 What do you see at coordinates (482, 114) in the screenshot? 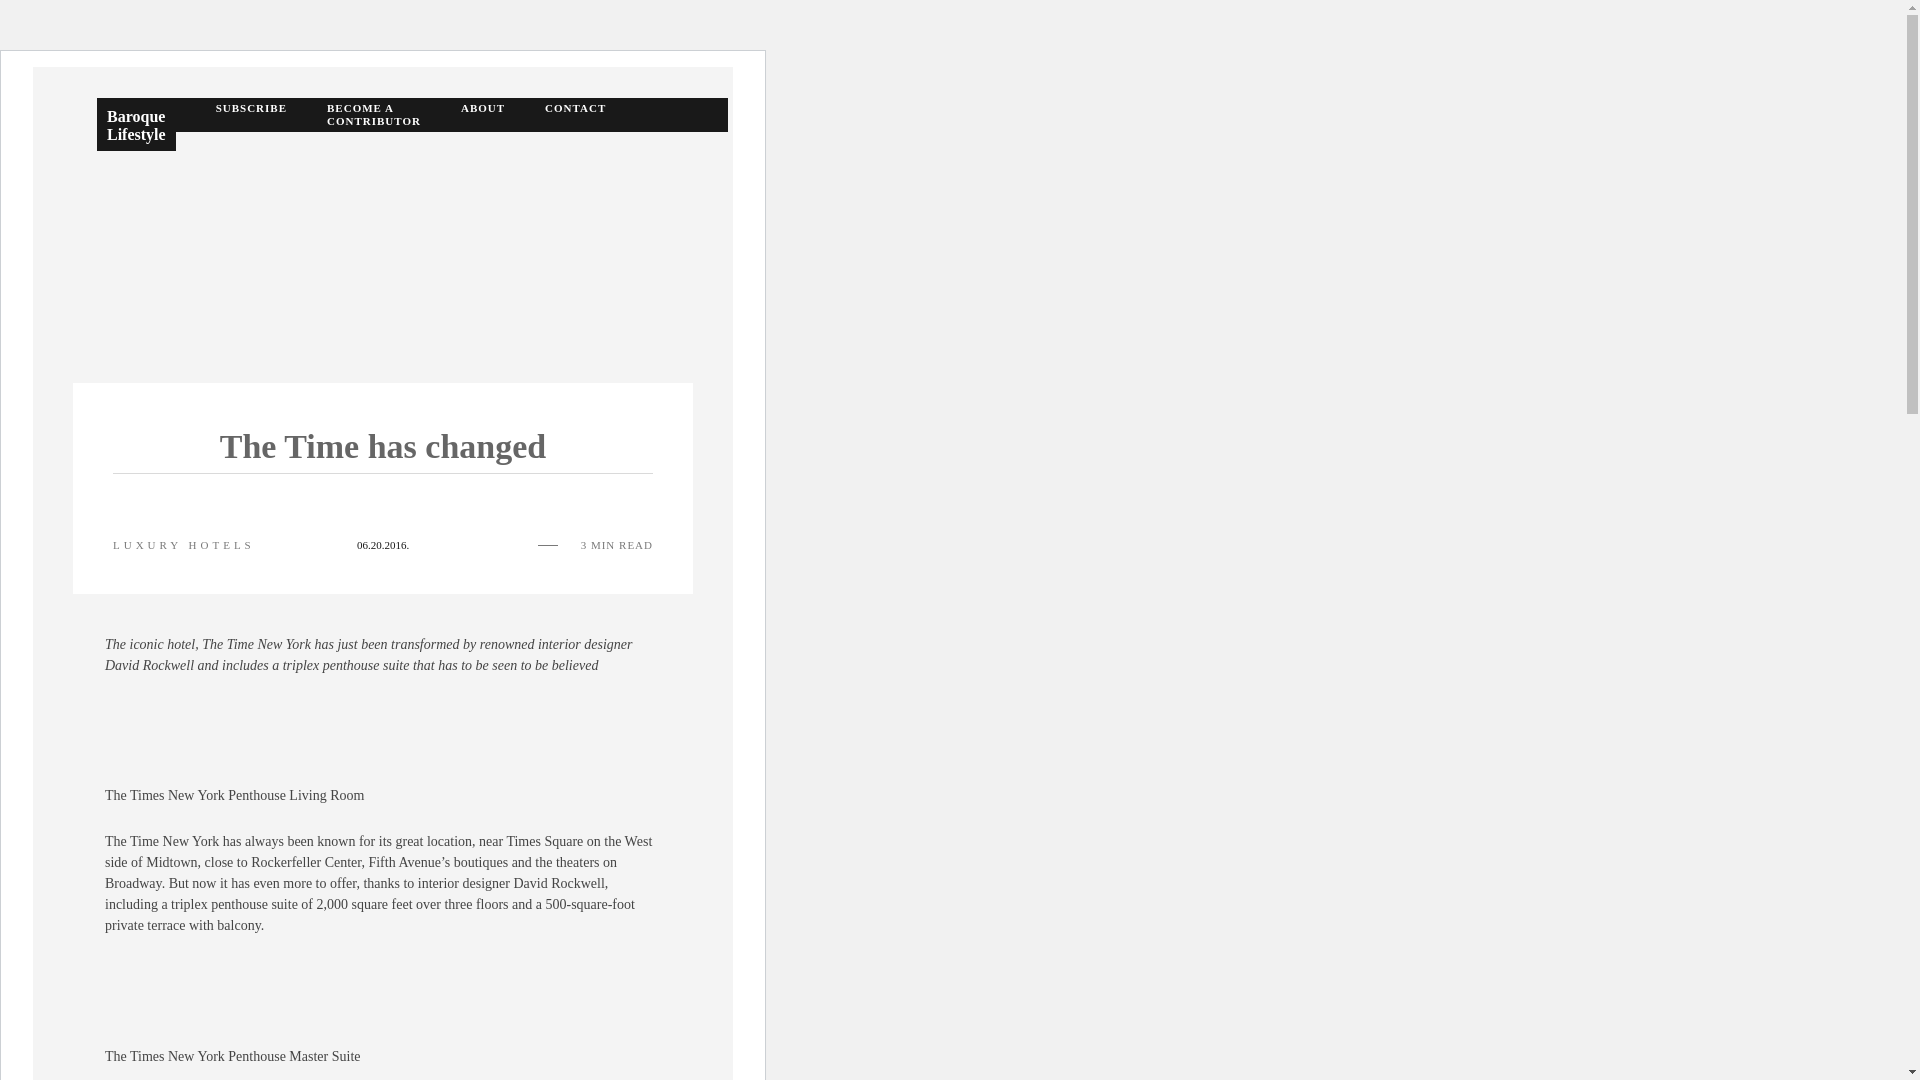
I see `ABOUT` at bounding box center [482, 114].